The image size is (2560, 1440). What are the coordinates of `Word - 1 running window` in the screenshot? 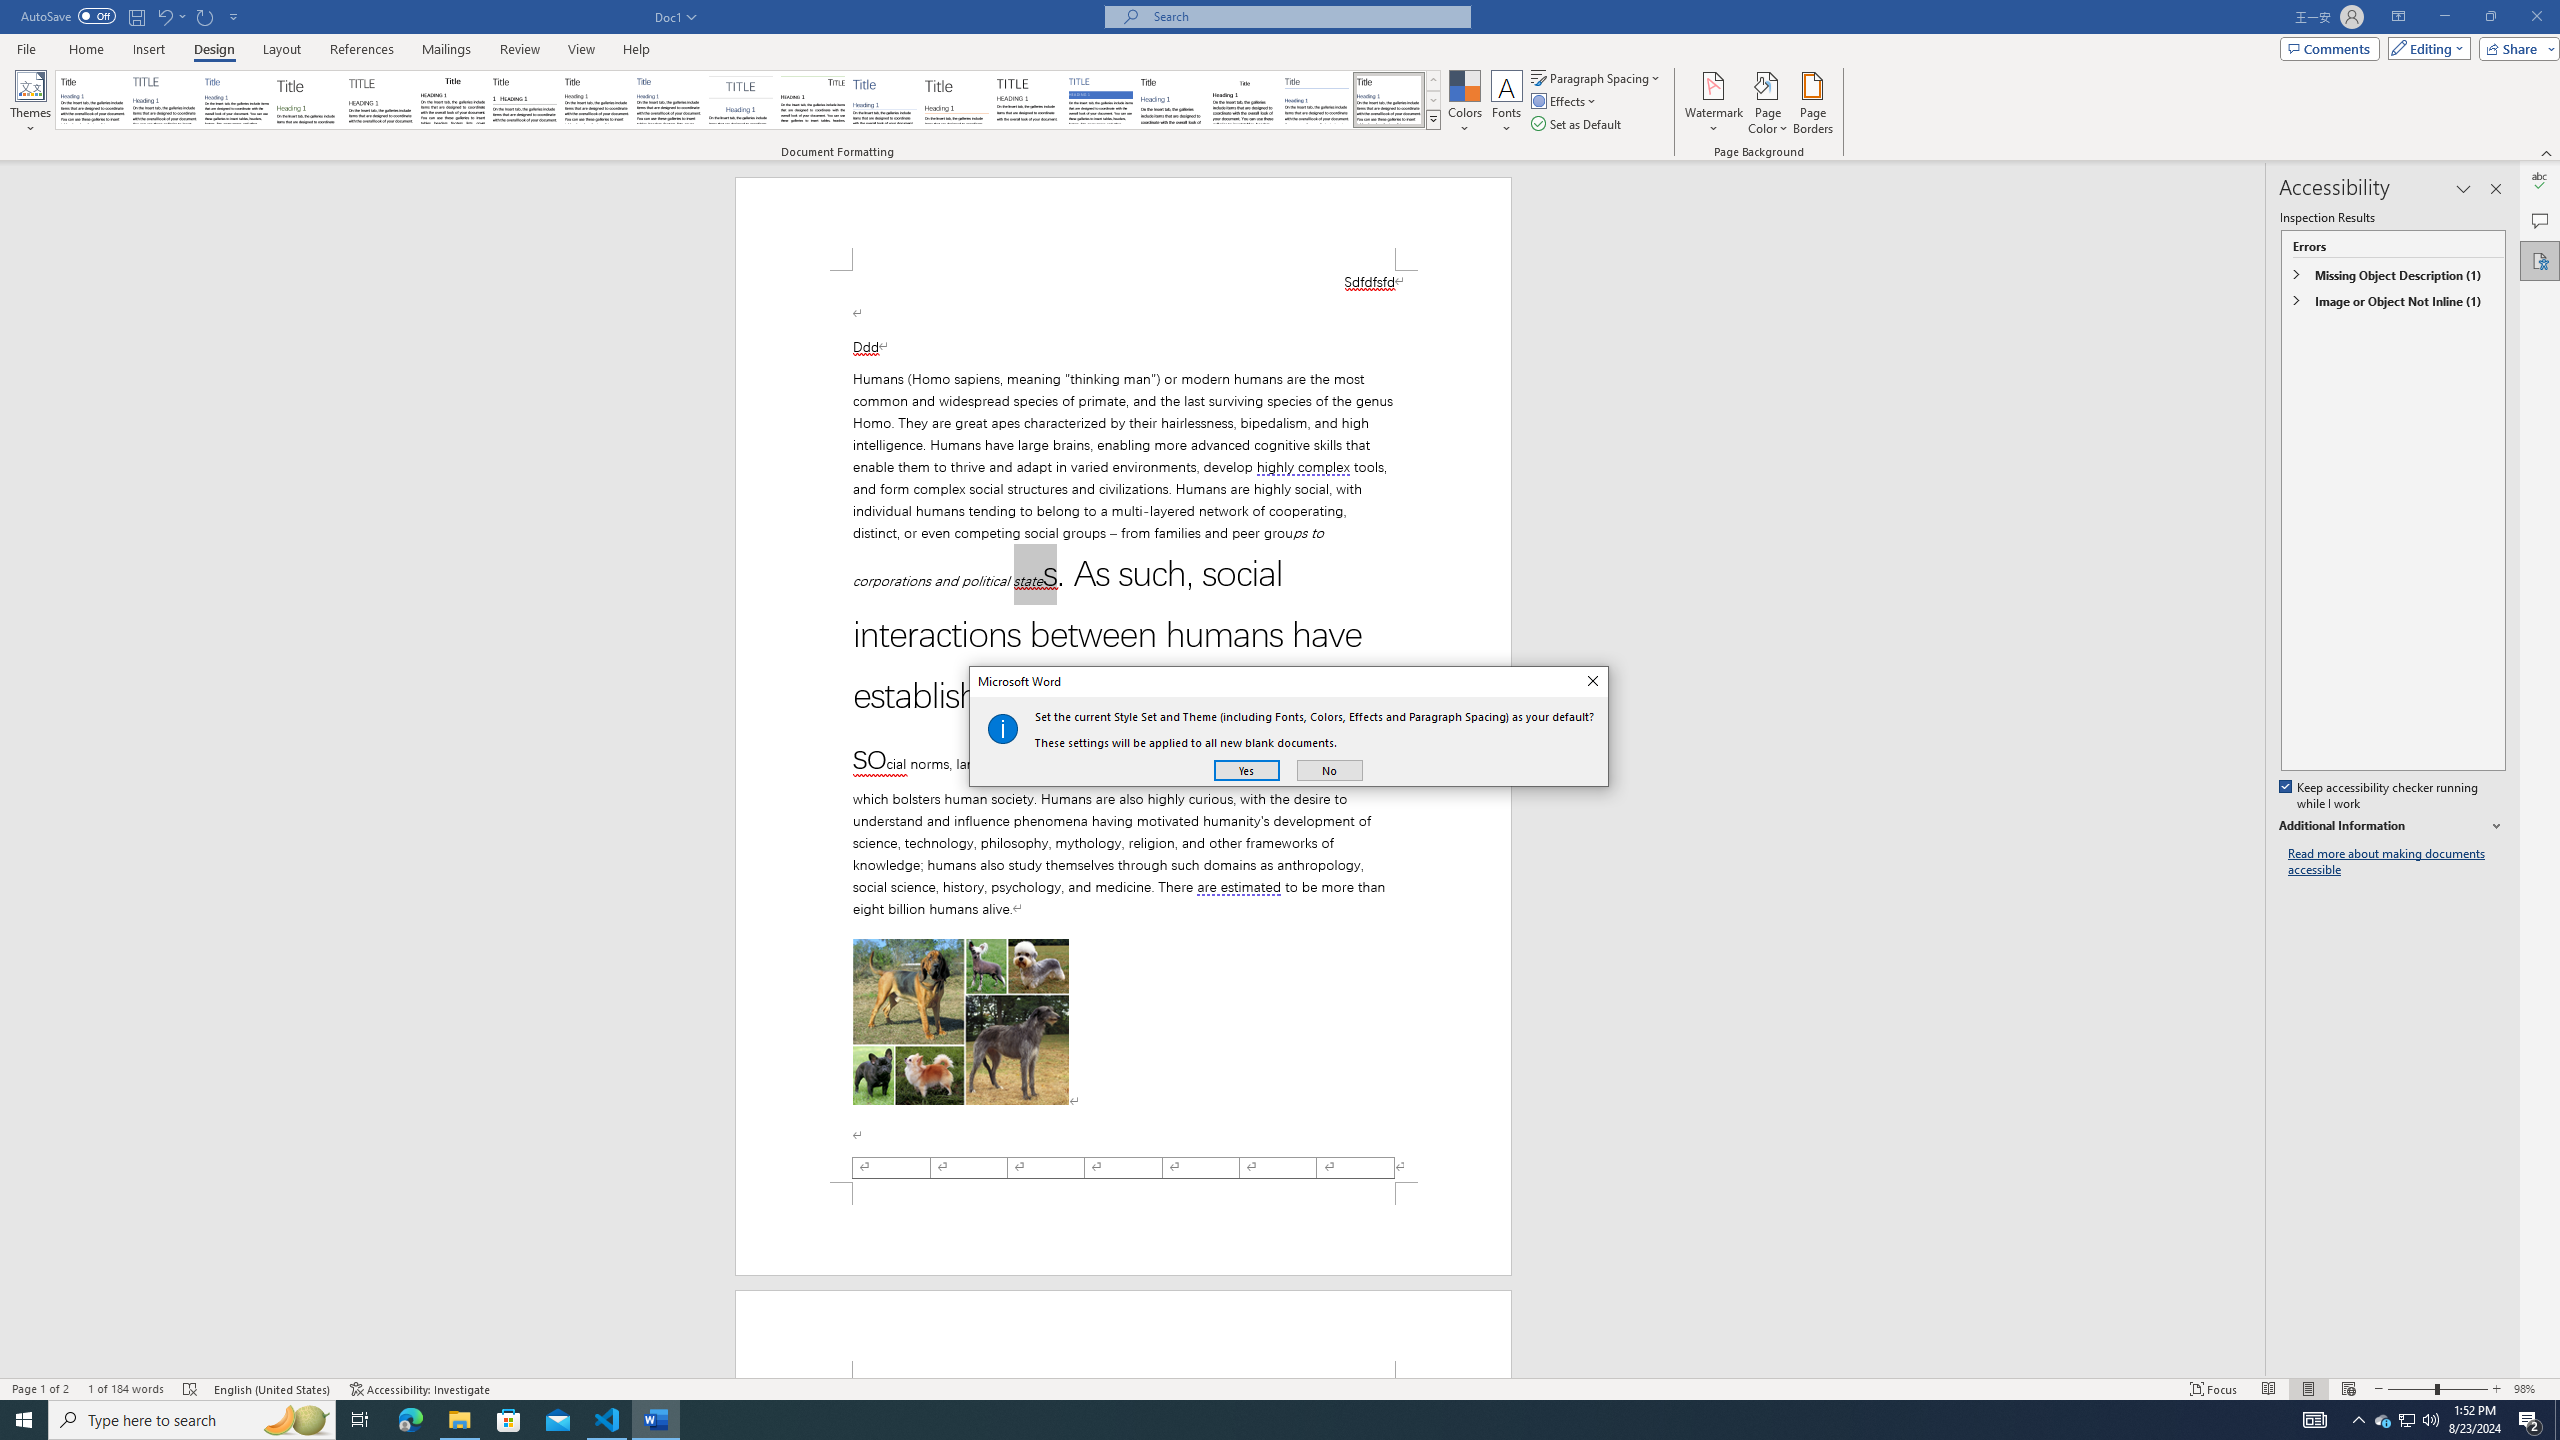 It's located at (656, 1420).